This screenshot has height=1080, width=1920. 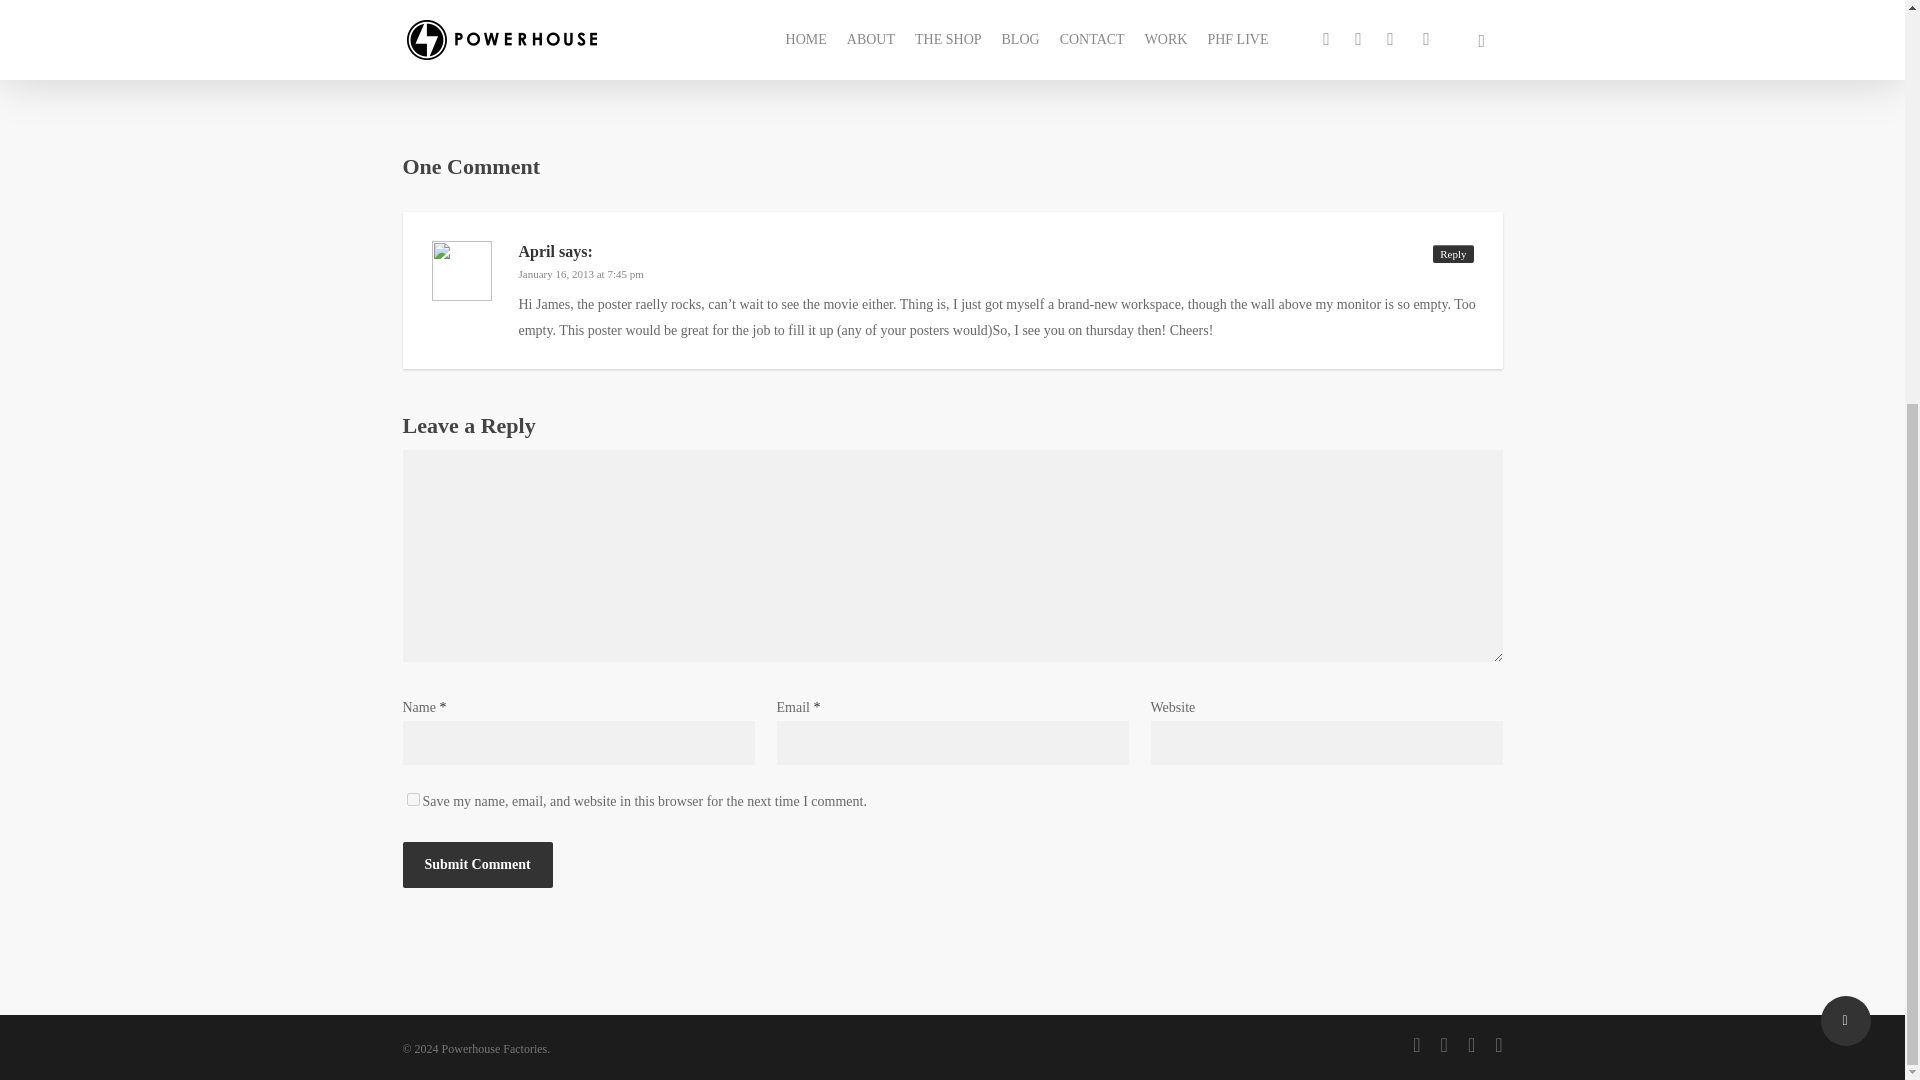 I want to click on yes, so click(x=412, y=798).